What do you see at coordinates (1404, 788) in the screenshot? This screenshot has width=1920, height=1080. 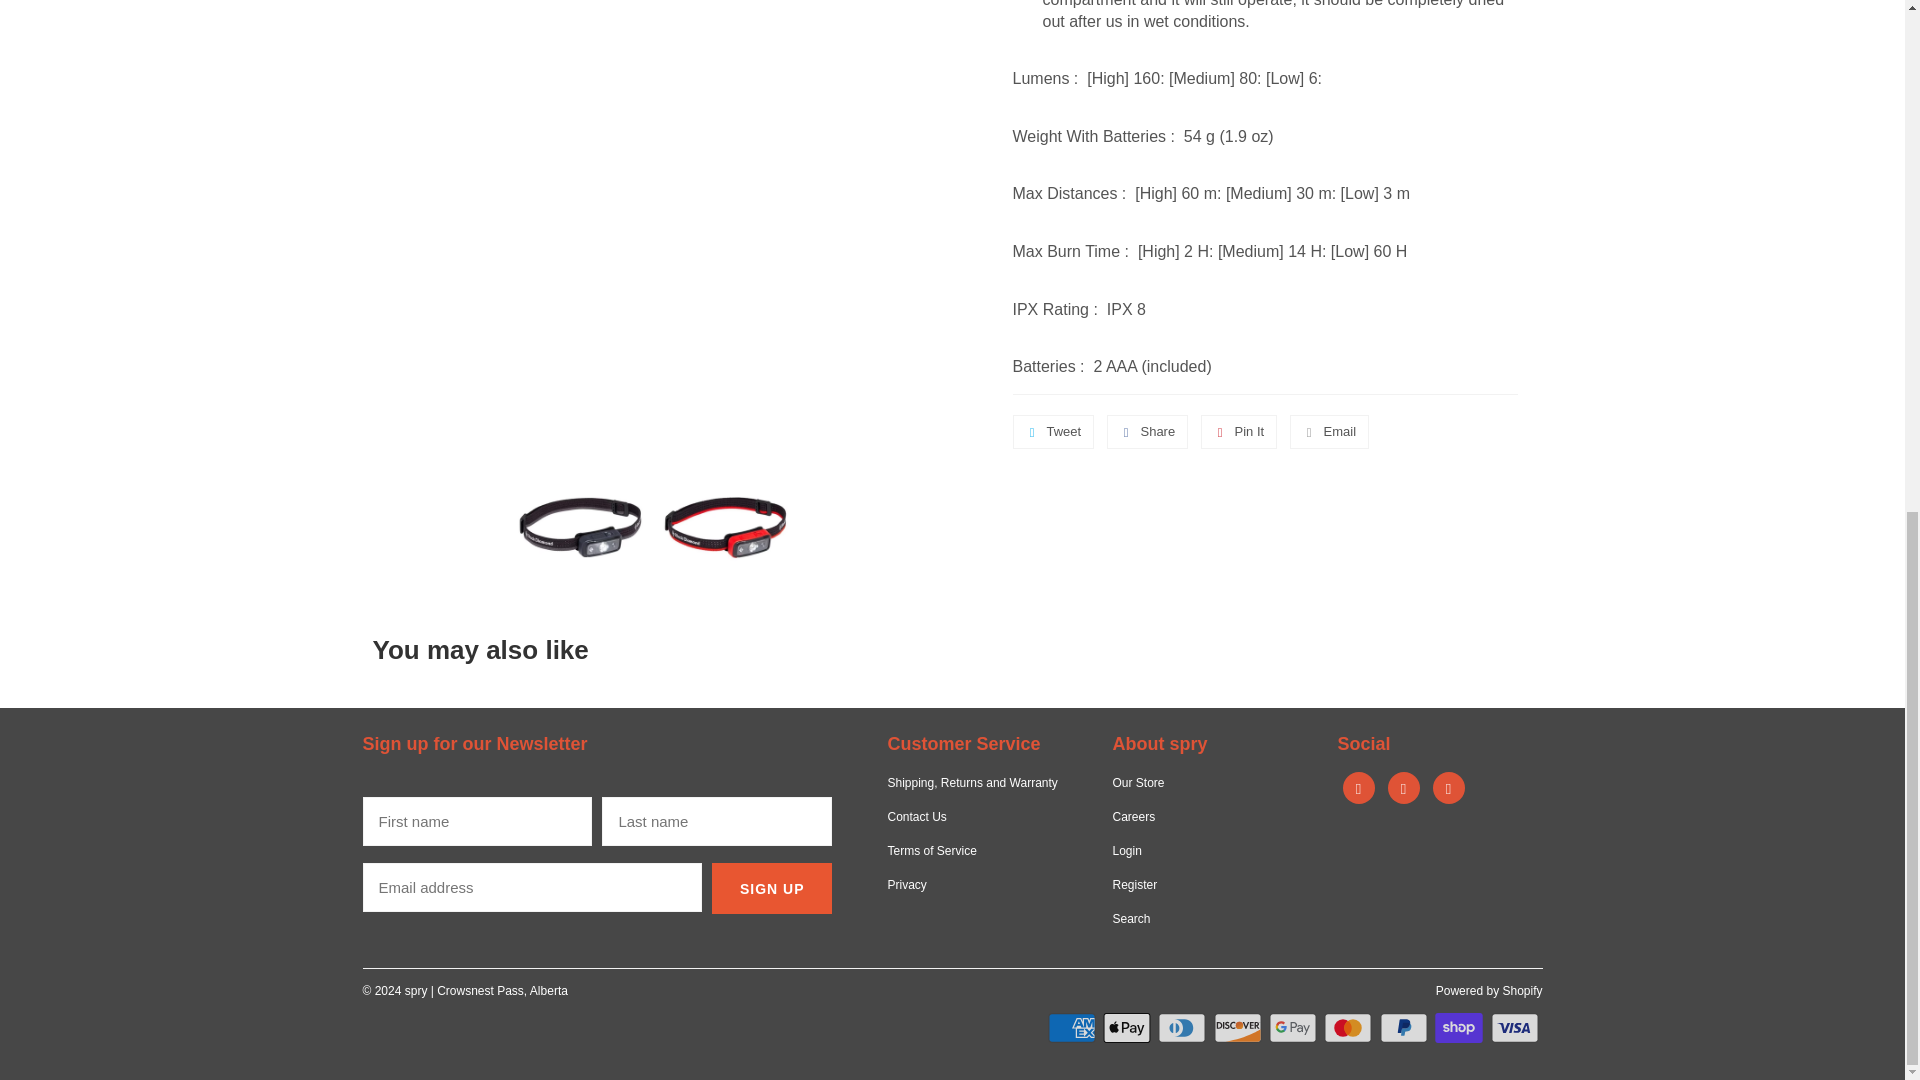 I see `spry on Instagram` at bounding box center [1404, 788].